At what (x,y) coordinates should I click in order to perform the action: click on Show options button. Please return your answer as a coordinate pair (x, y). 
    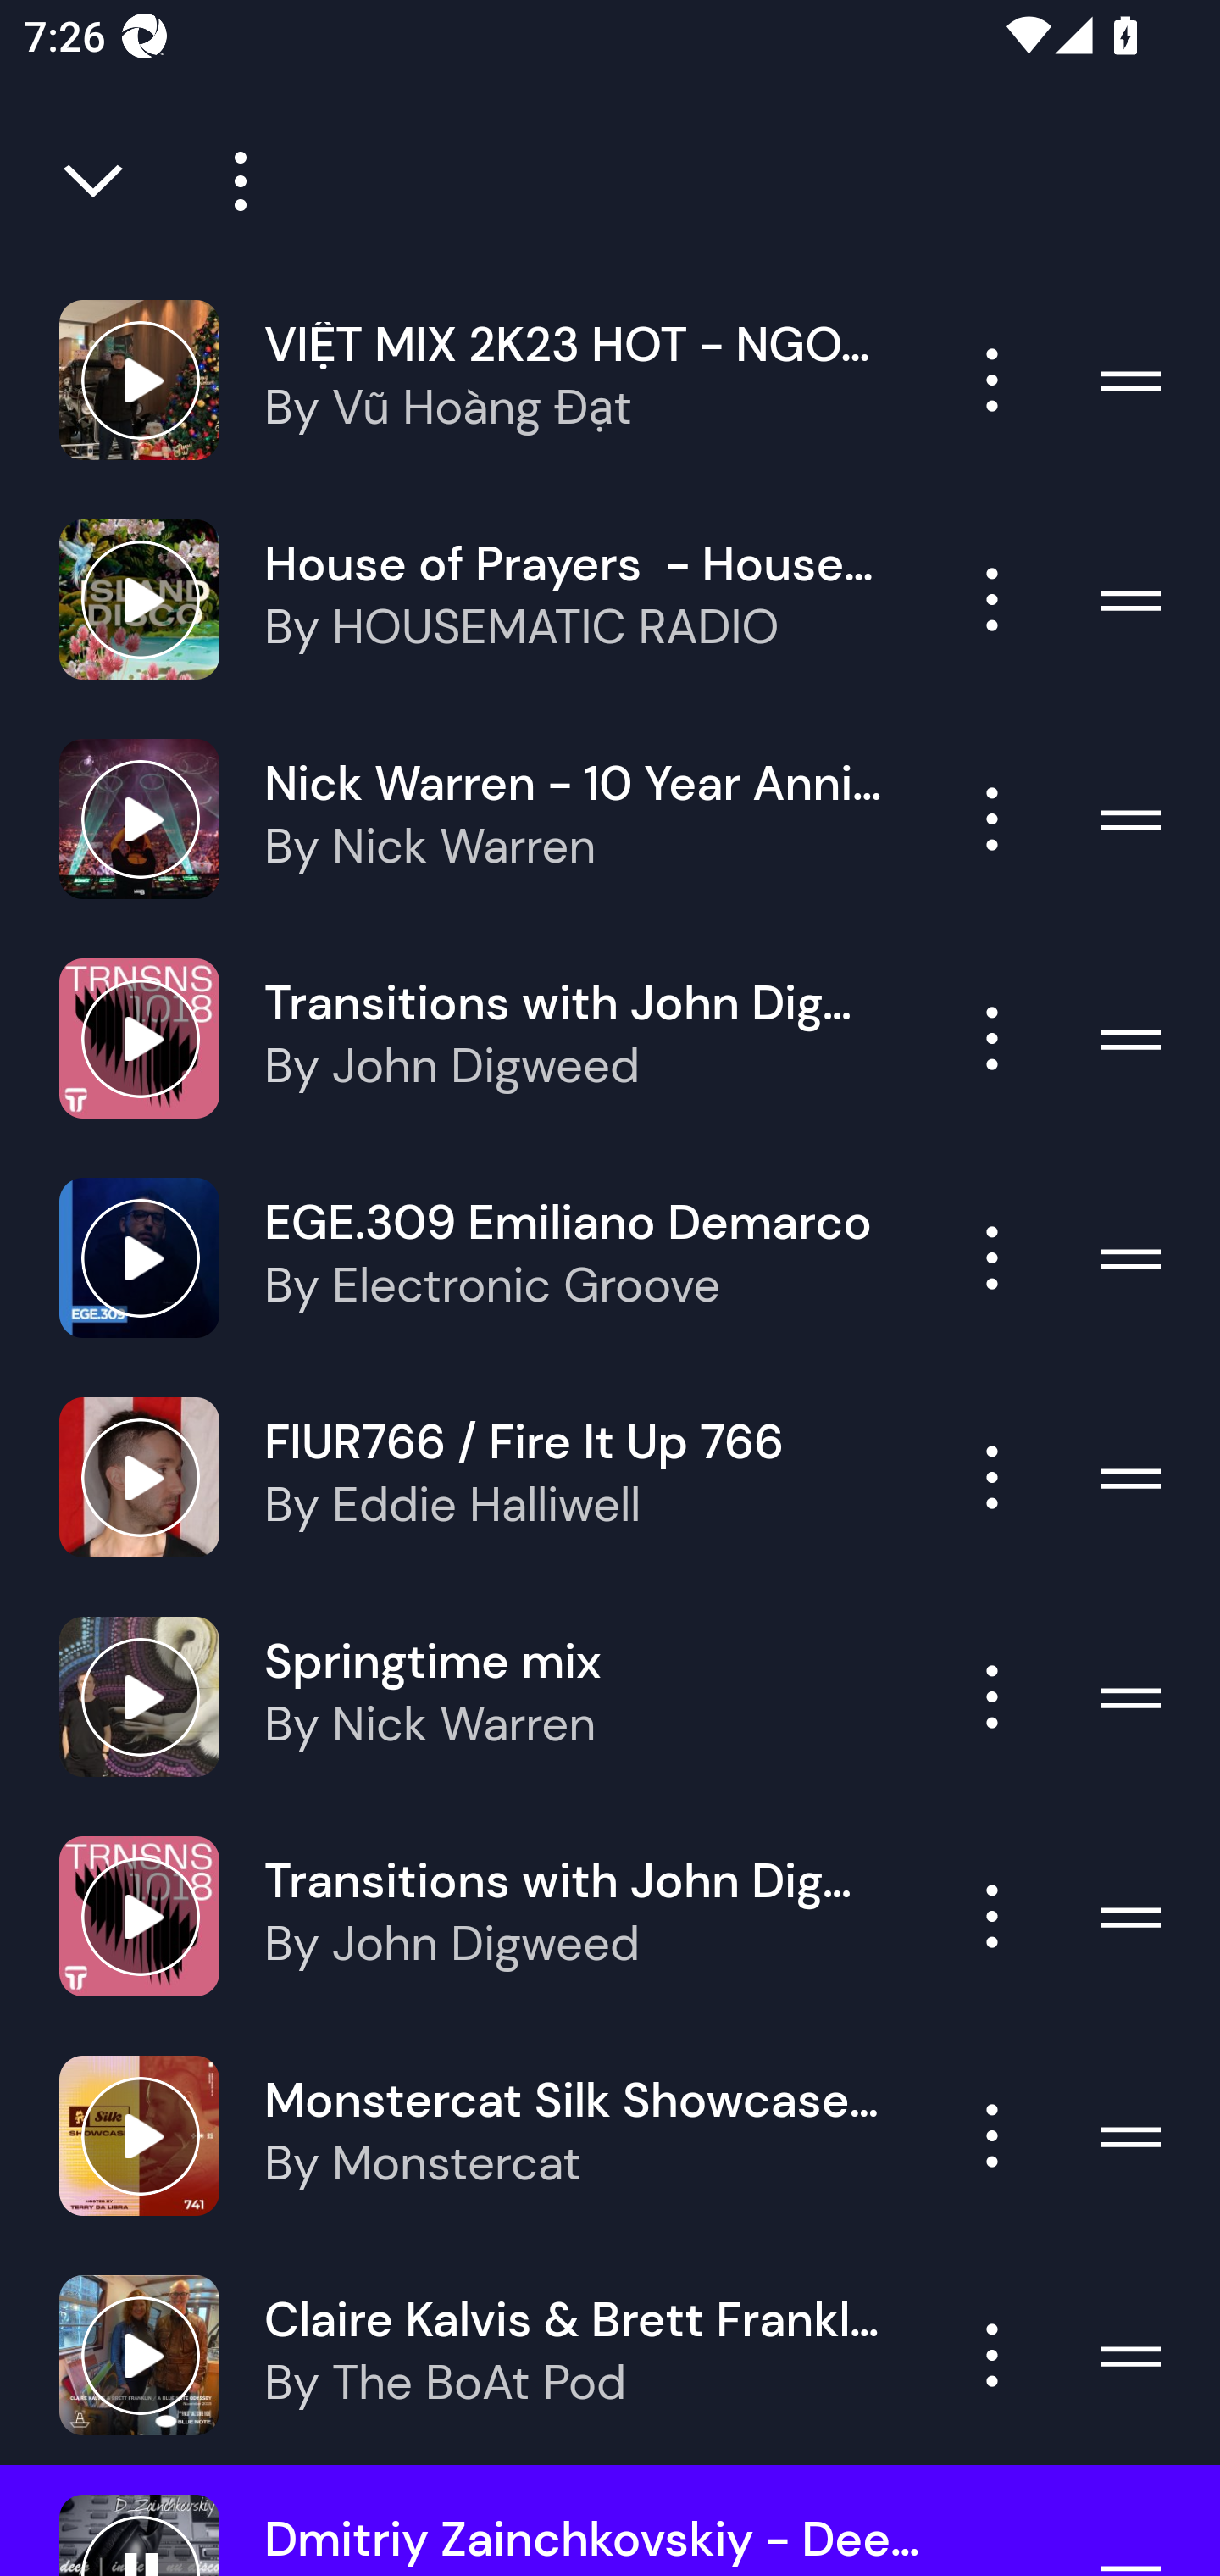
    Looking at the image, I should click on (992, 1477).